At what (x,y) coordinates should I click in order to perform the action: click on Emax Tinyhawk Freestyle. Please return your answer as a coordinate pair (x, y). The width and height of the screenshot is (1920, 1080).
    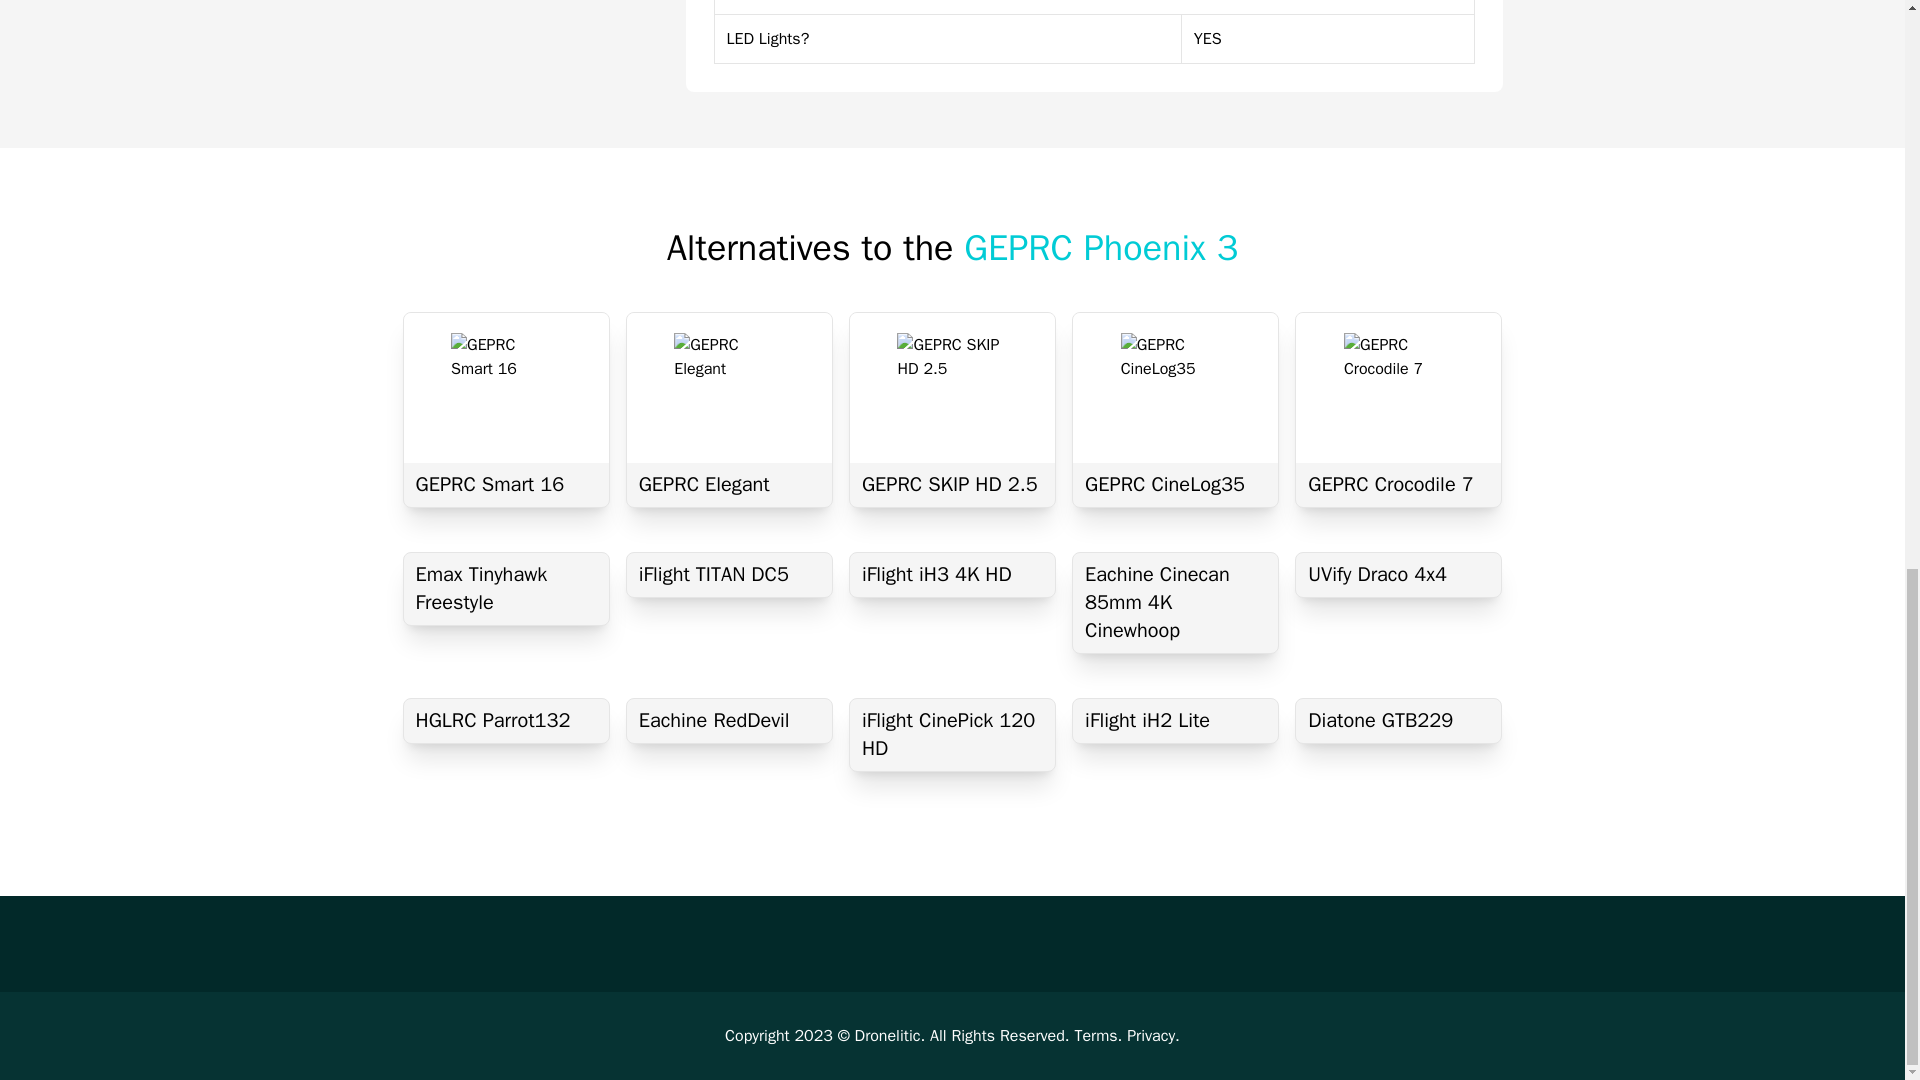
    Looking at the image, I should click on (506, 588).